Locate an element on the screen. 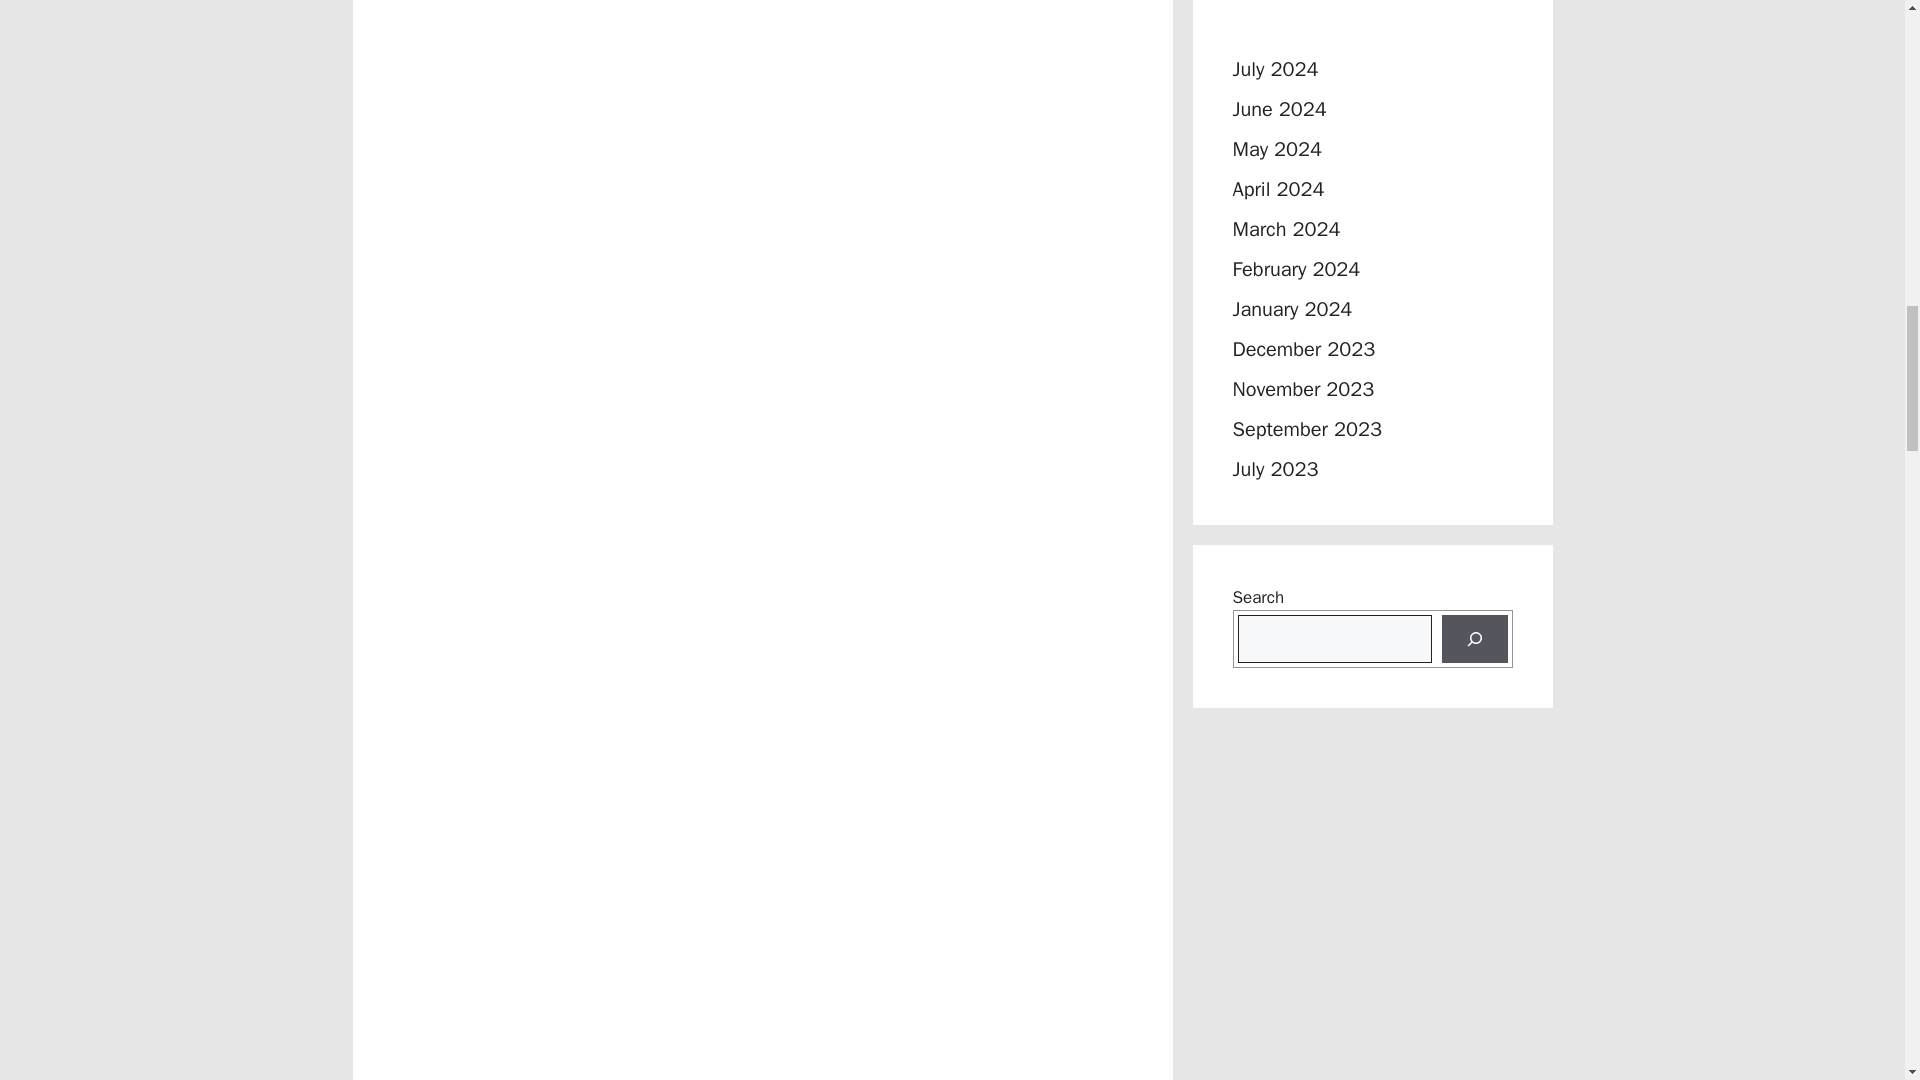 This screenshot has height=1080, width=1920. February 2024 is located at coordinates (1296, 269).